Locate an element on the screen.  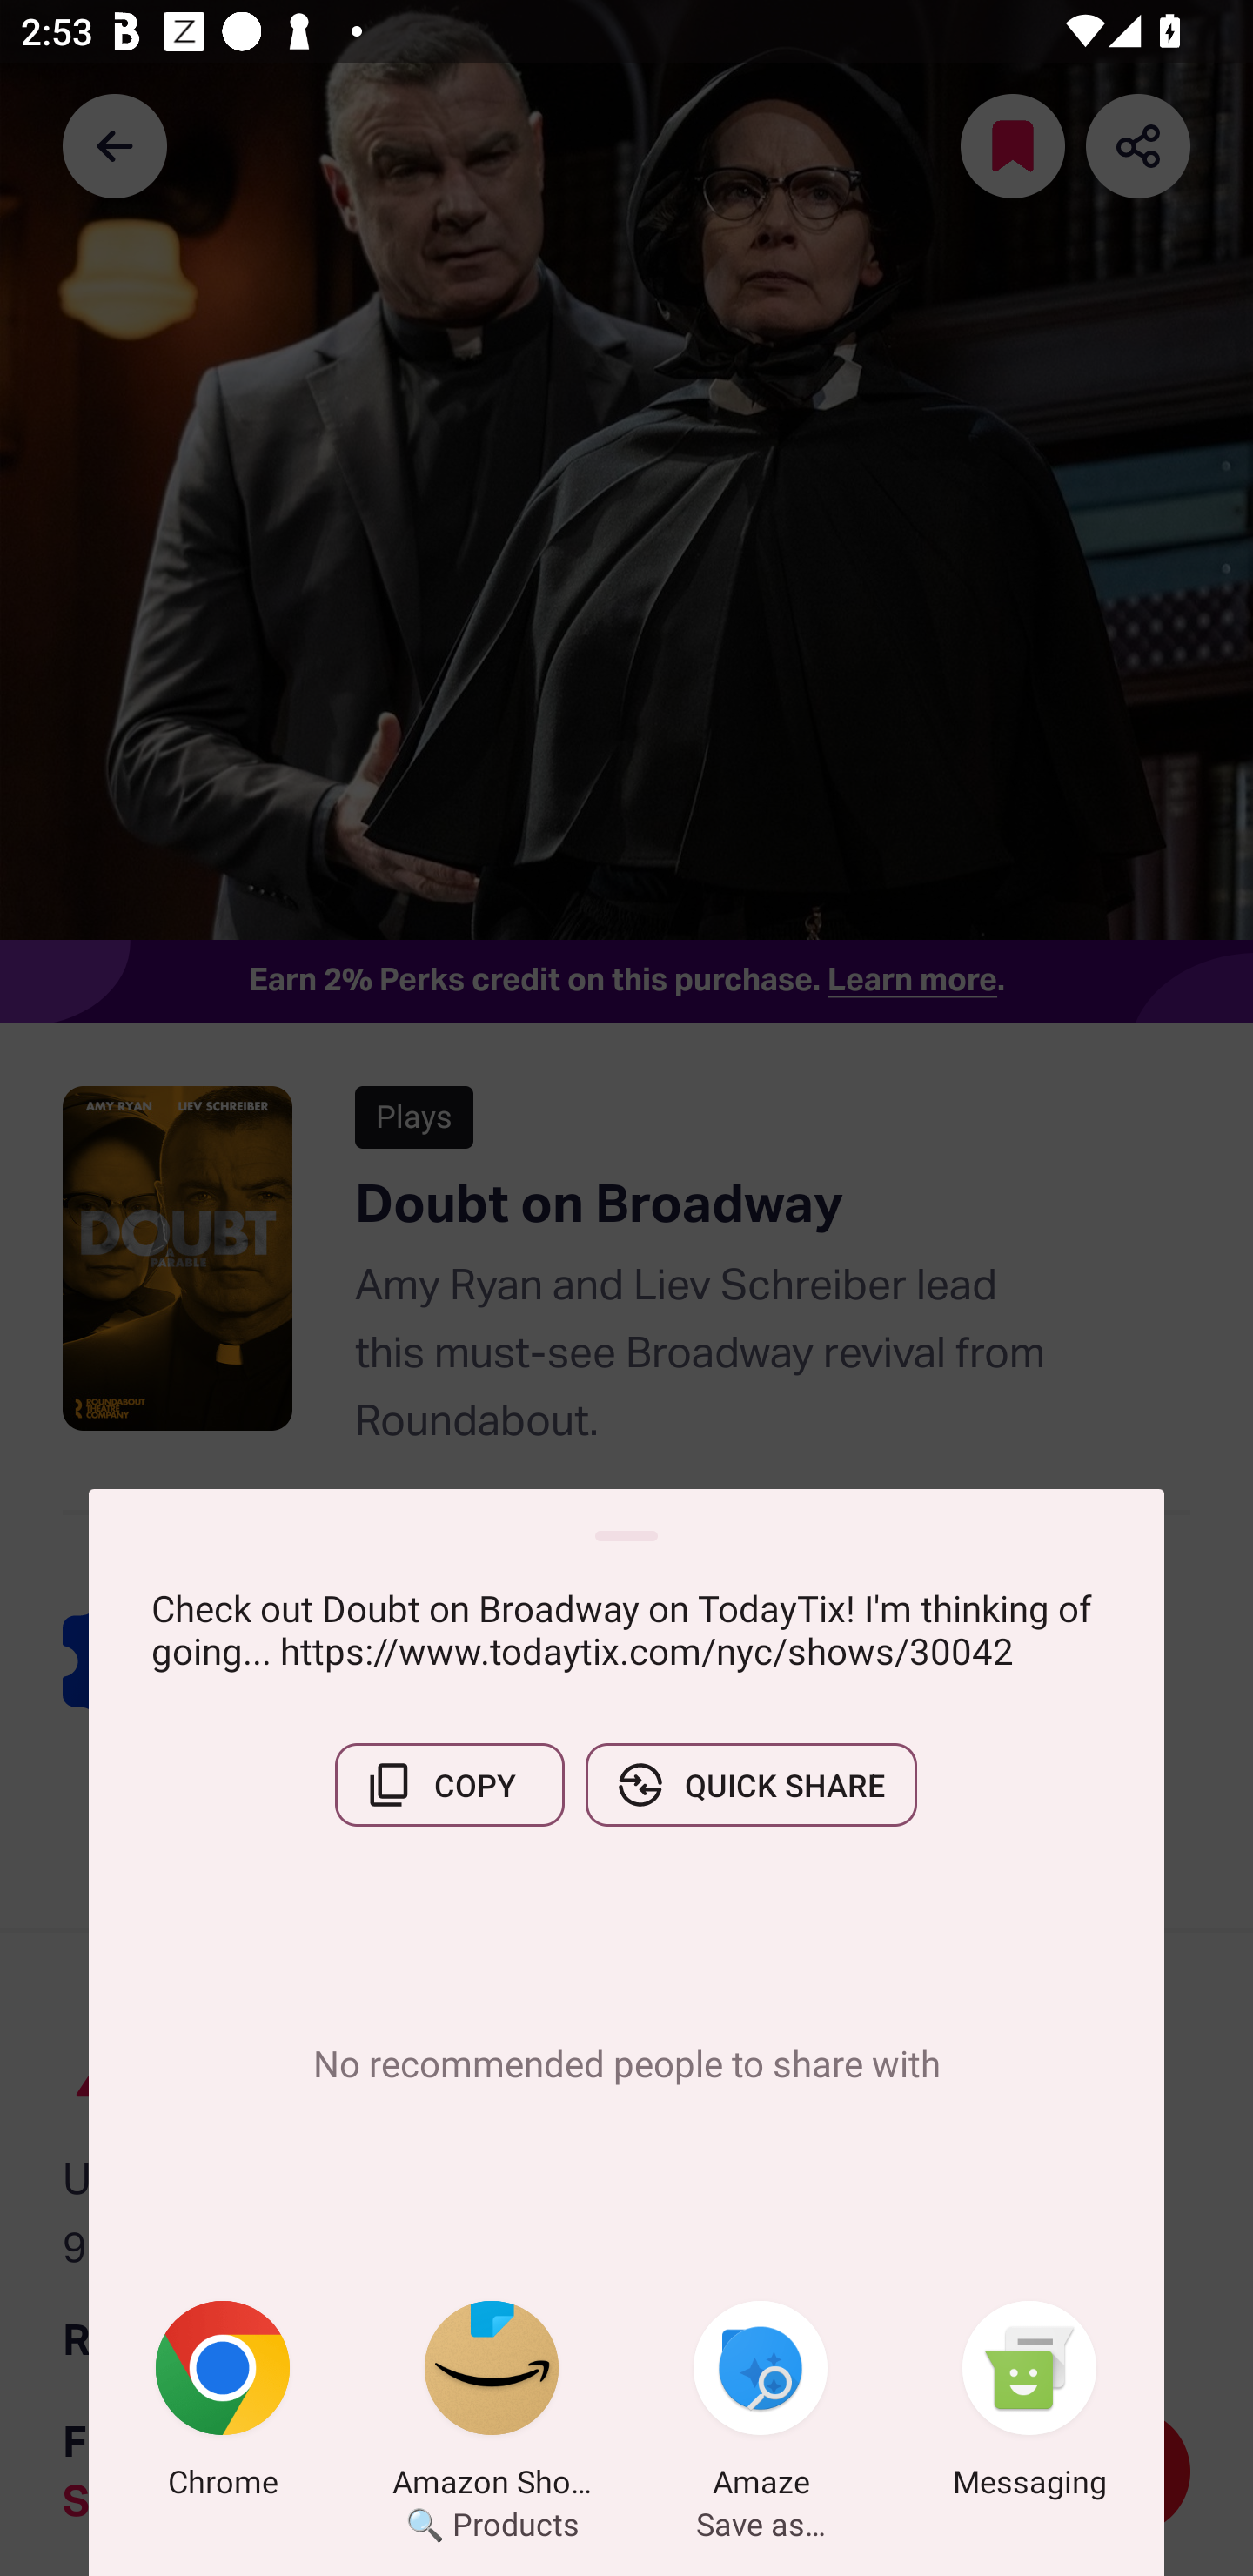
Amaze Save as… is located at coordinates (761, 2405).